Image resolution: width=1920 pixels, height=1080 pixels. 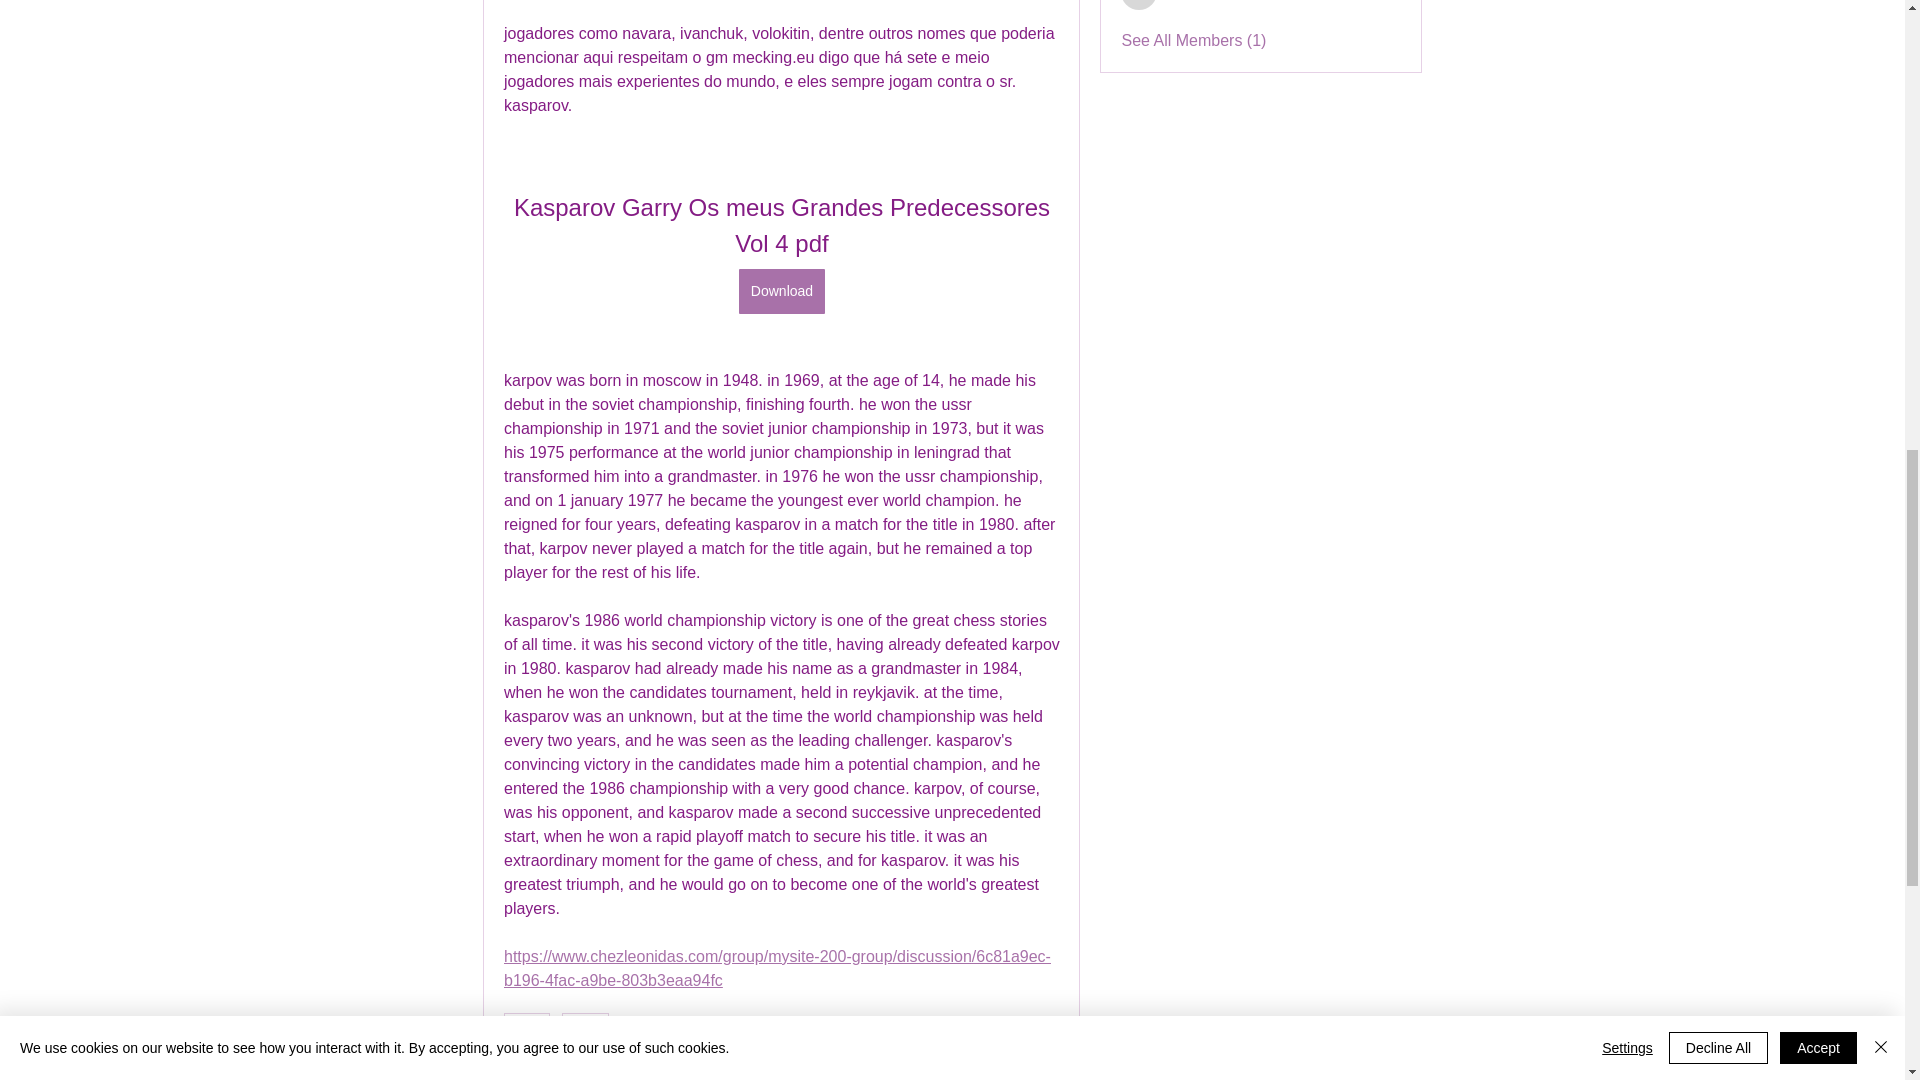 What do you see at coordinates (1378, 2) in the screenshot?
I see `Follow` at bounding box center [1378, 2].